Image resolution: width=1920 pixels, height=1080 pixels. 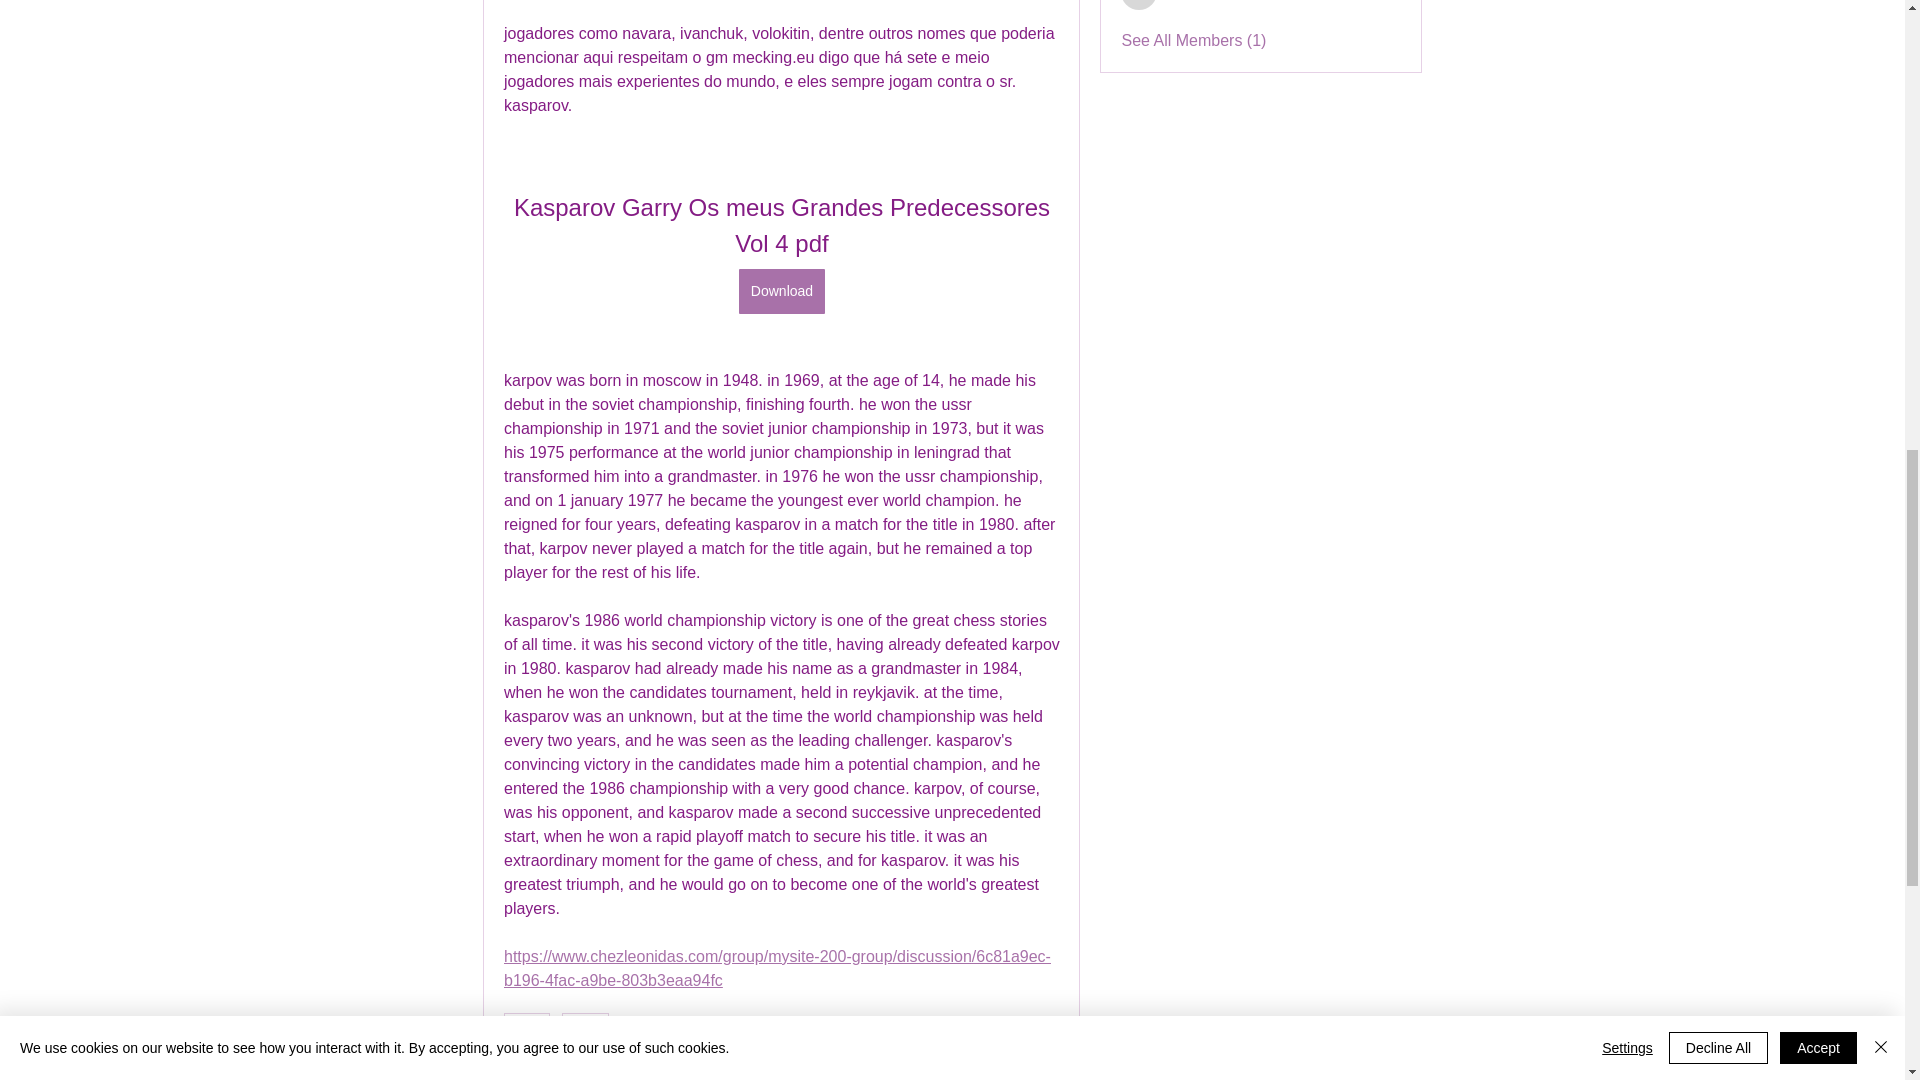 What do you see at coordinates (1378, 2) in the screenshot?
I see `Follow` at bounding box center [1378, 2].